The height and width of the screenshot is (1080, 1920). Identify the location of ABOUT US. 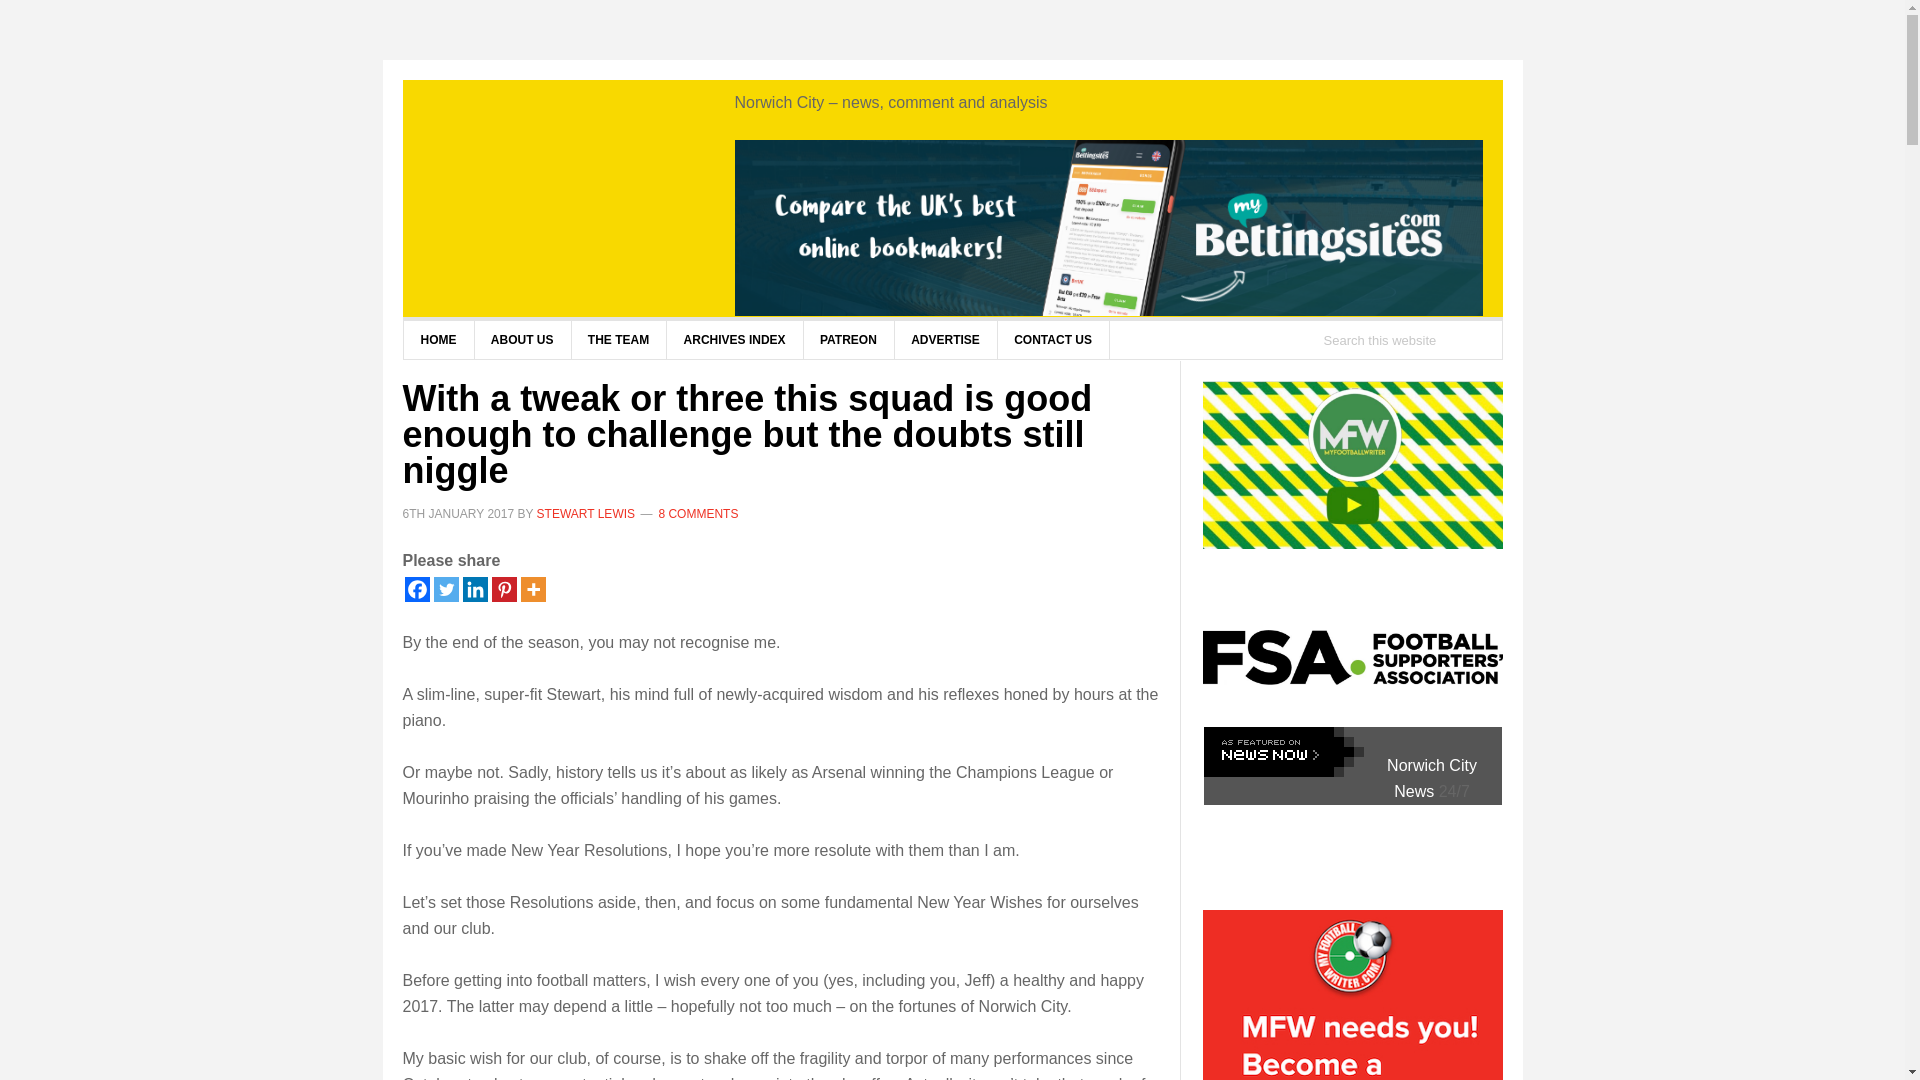
(523, 339).